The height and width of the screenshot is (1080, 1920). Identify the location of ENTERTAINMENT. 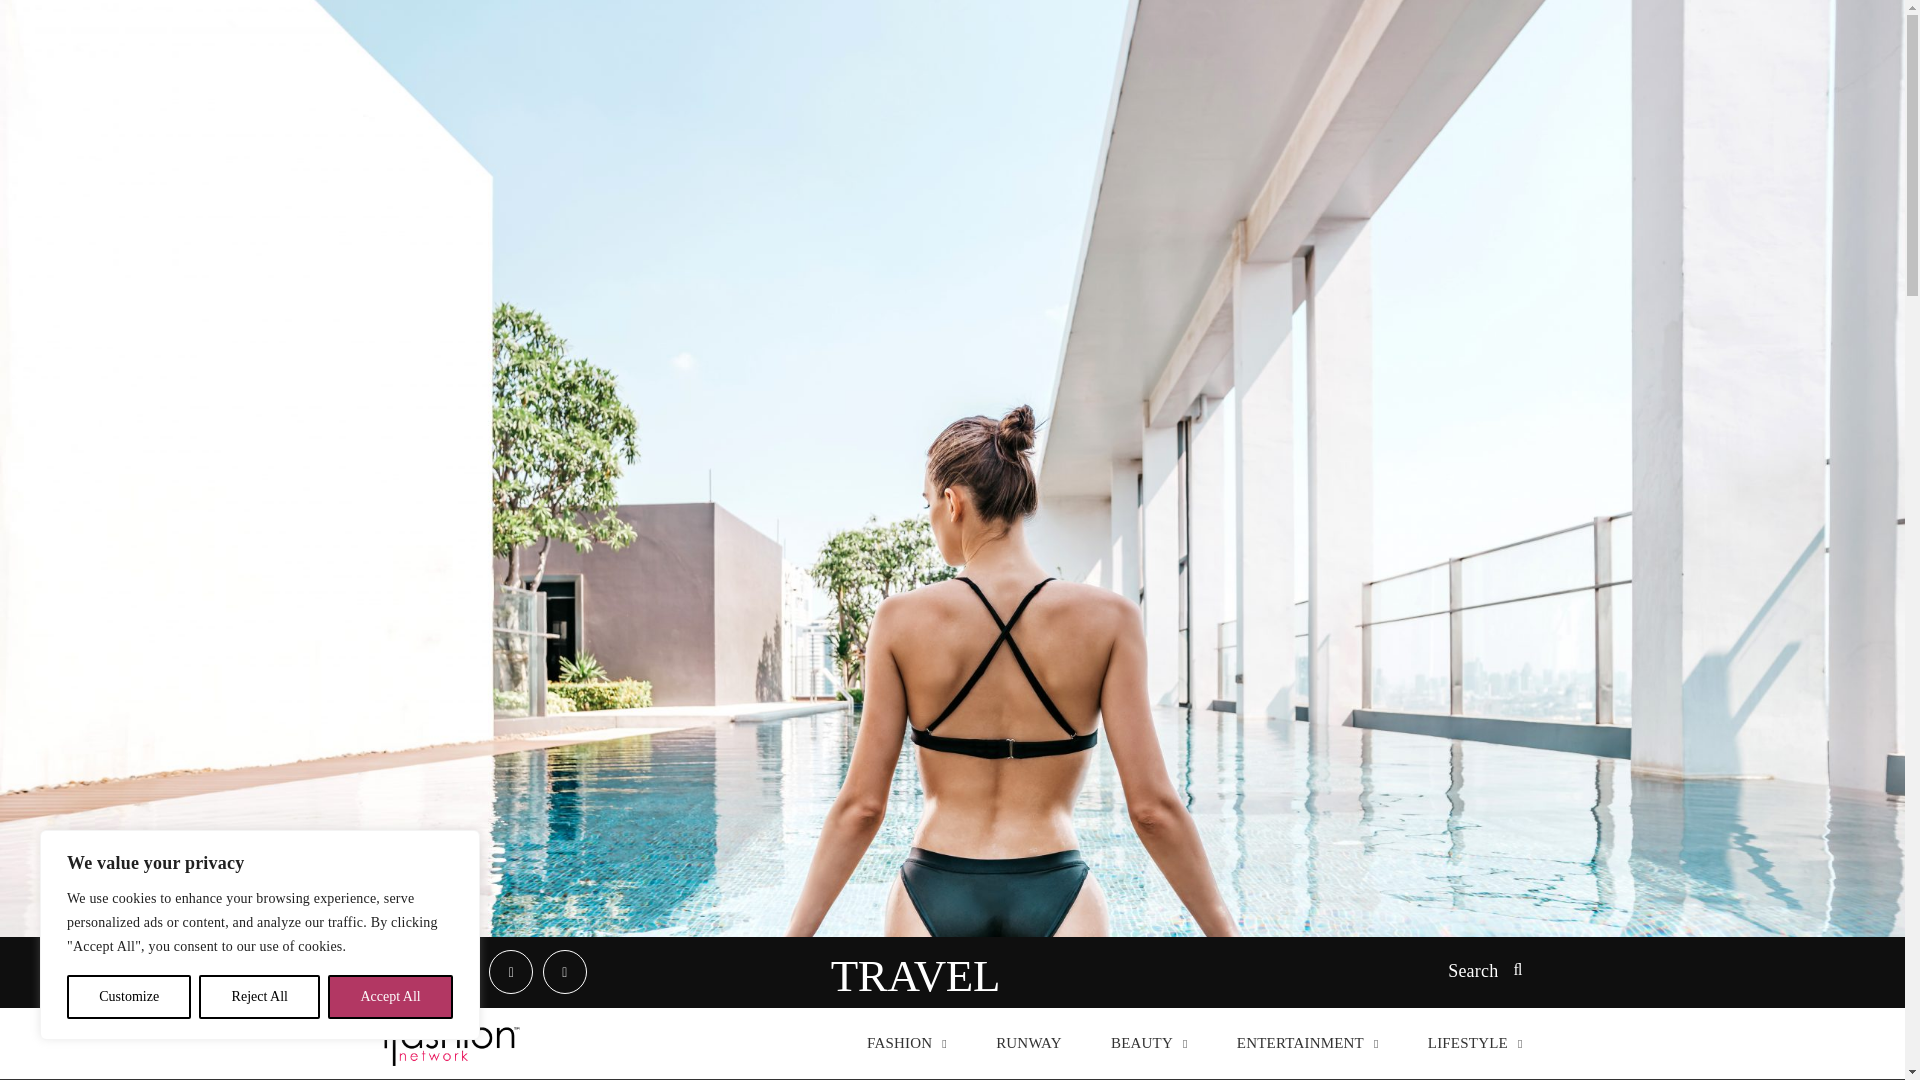
(1307, 1041).